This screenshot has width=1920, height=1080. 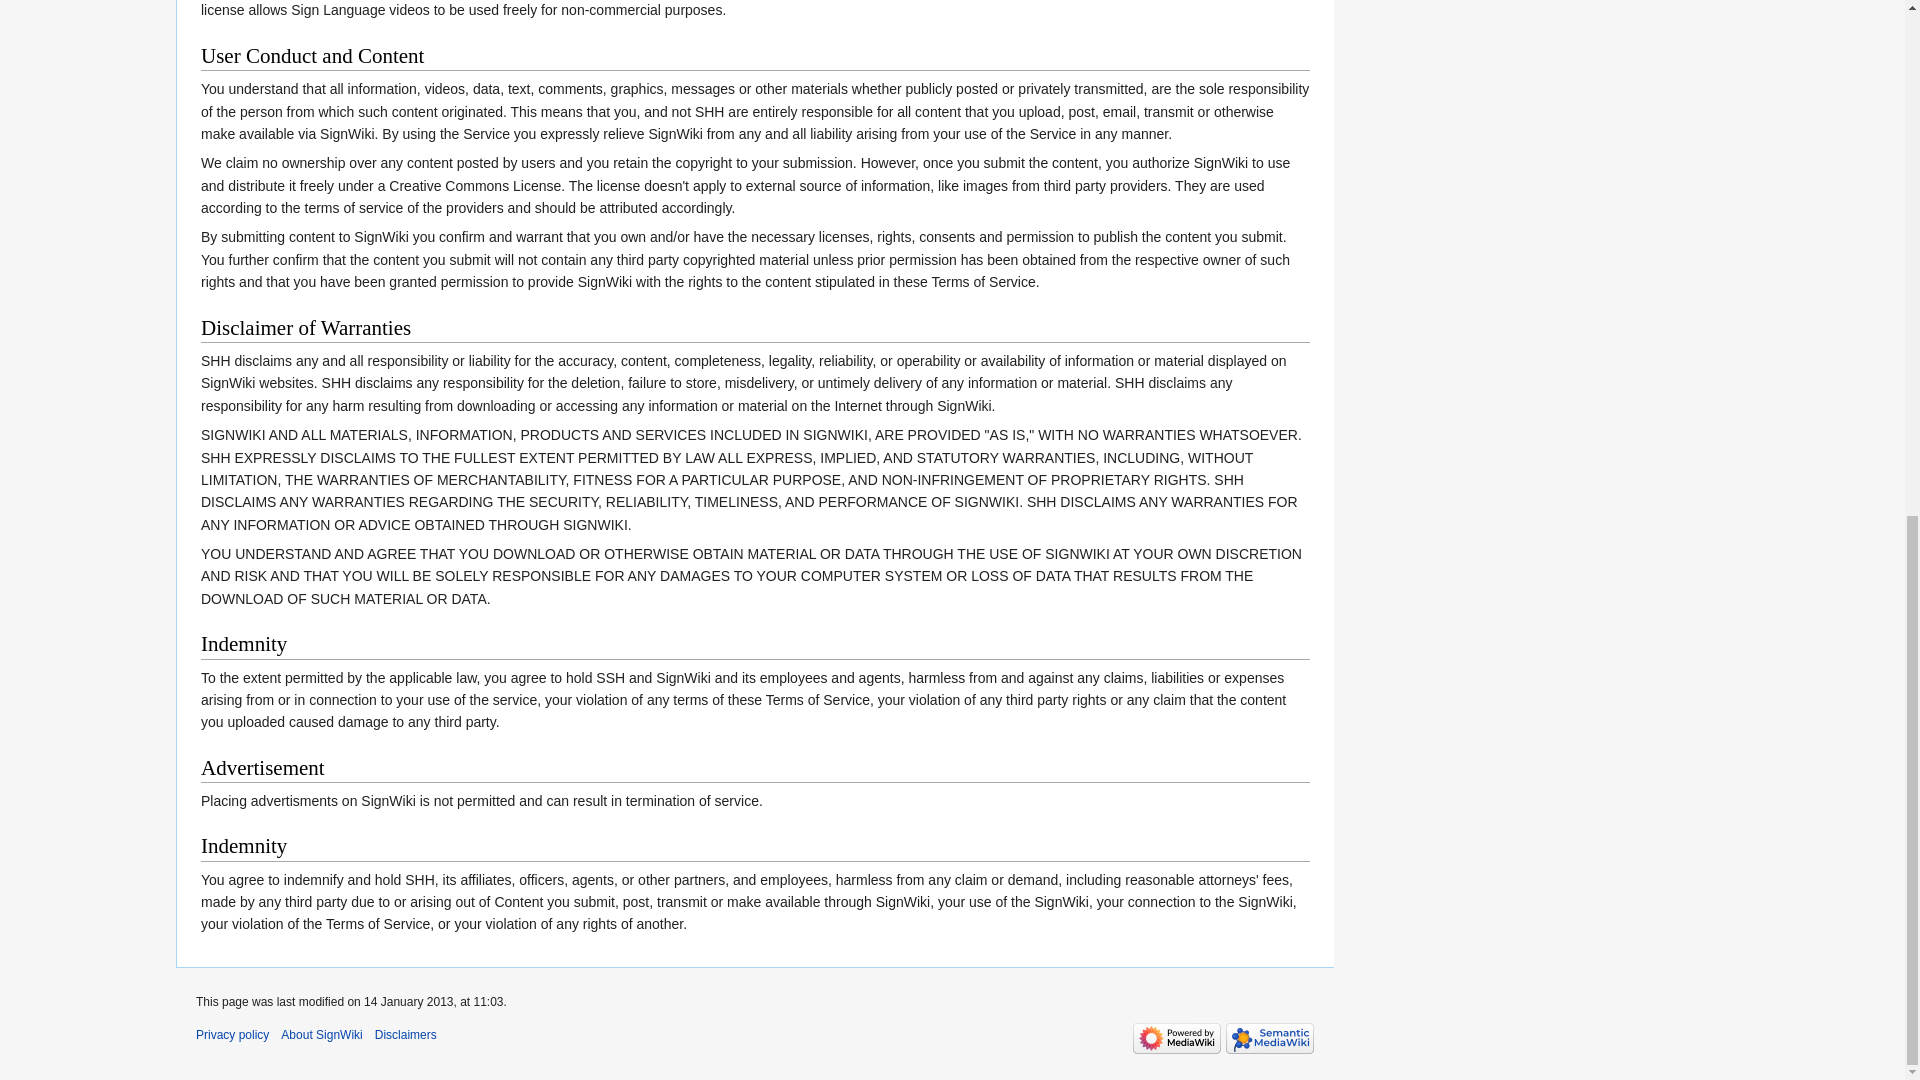 What do you see at coordinates (232, 1035) in the screenshot?
I see `Privacy policy` at bounding box center [232, 1035].